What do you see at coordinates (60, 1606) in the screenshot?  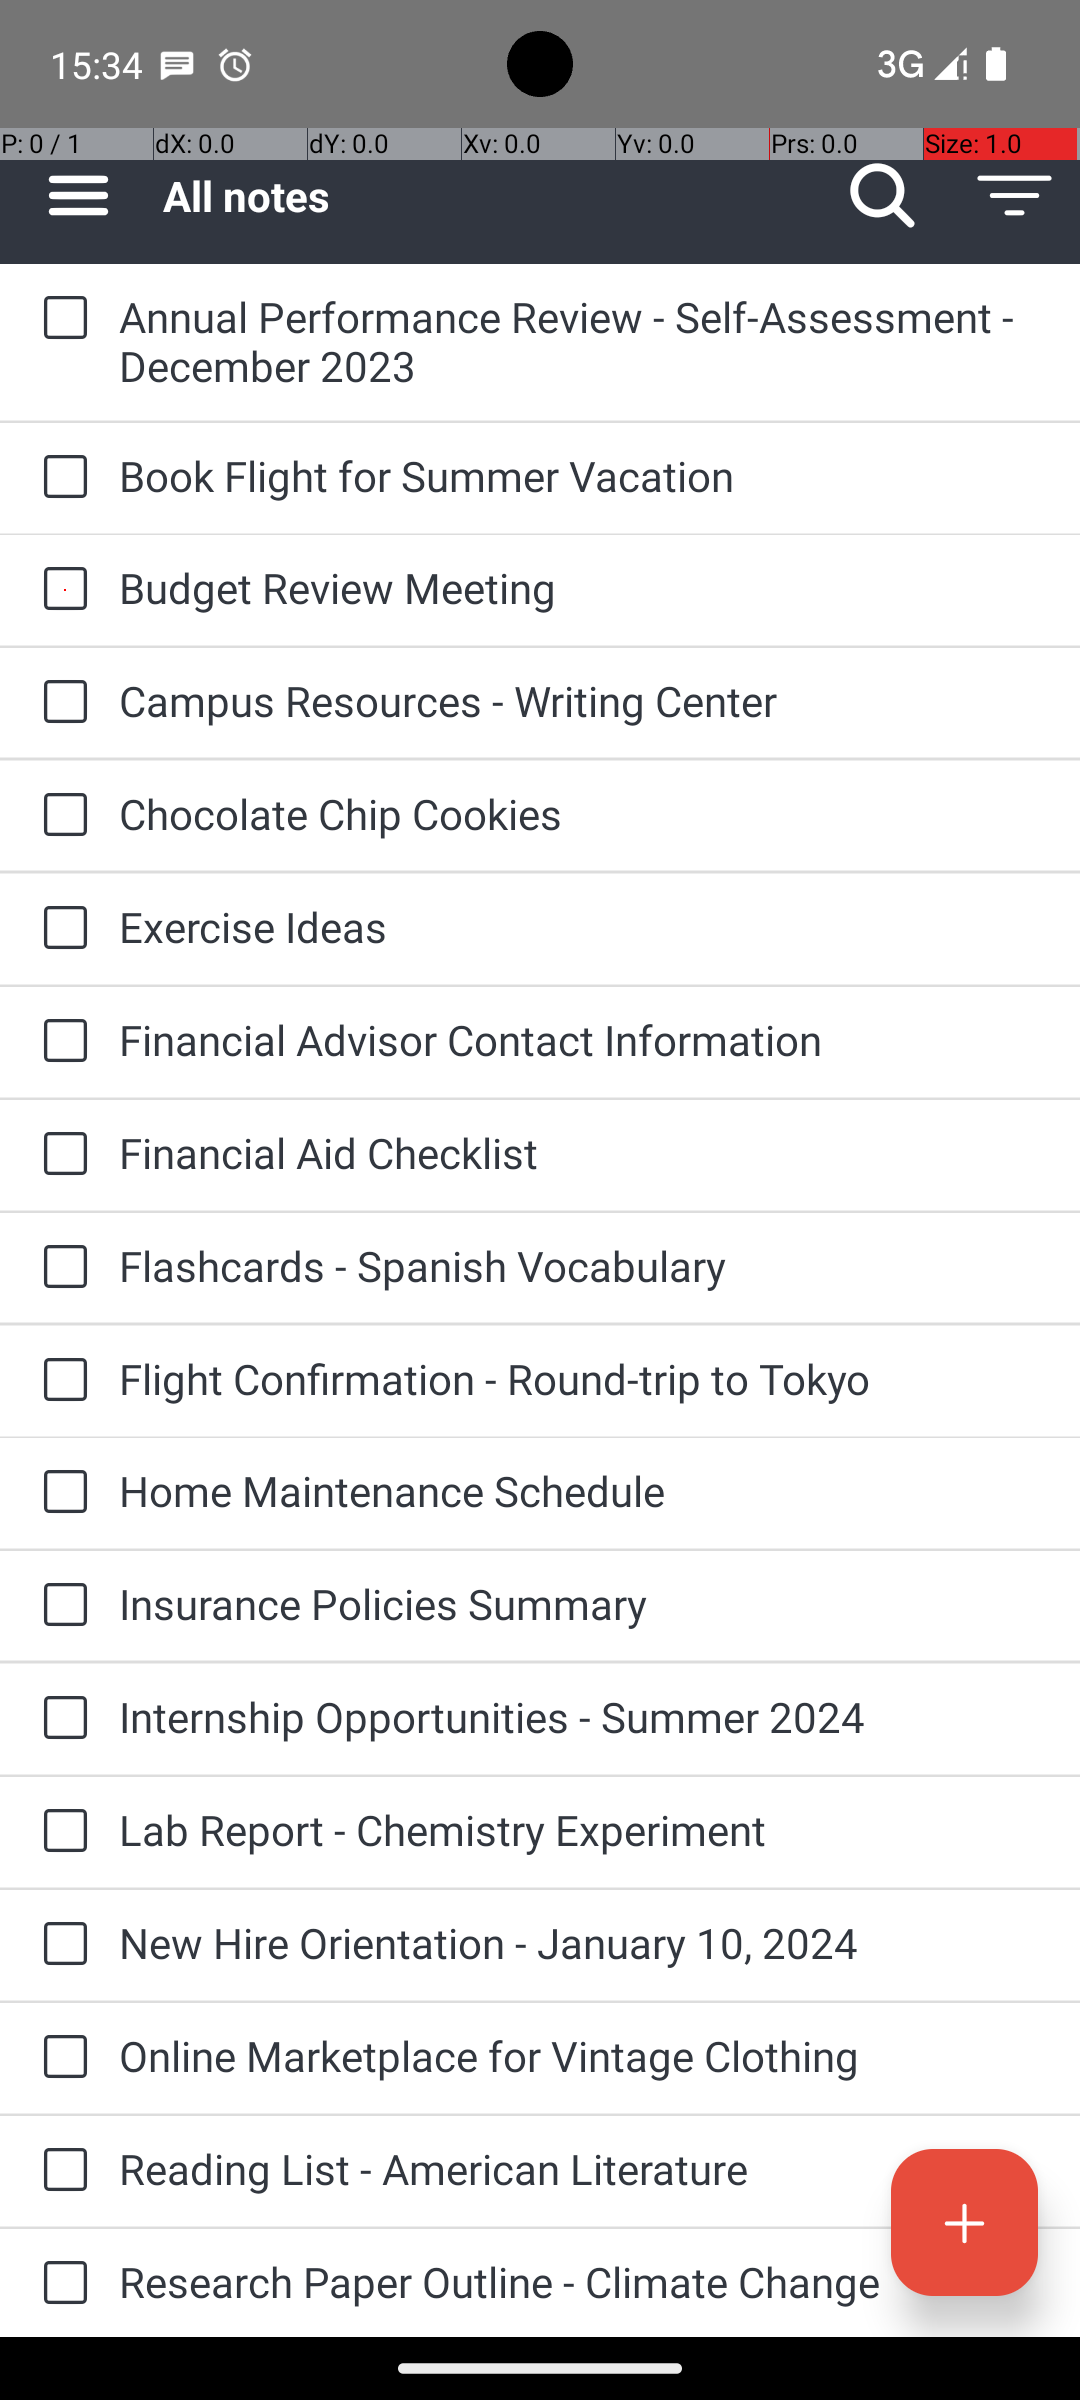 I see `to-do: Insurance Policies Summary` at bounding box center [60, 1606].